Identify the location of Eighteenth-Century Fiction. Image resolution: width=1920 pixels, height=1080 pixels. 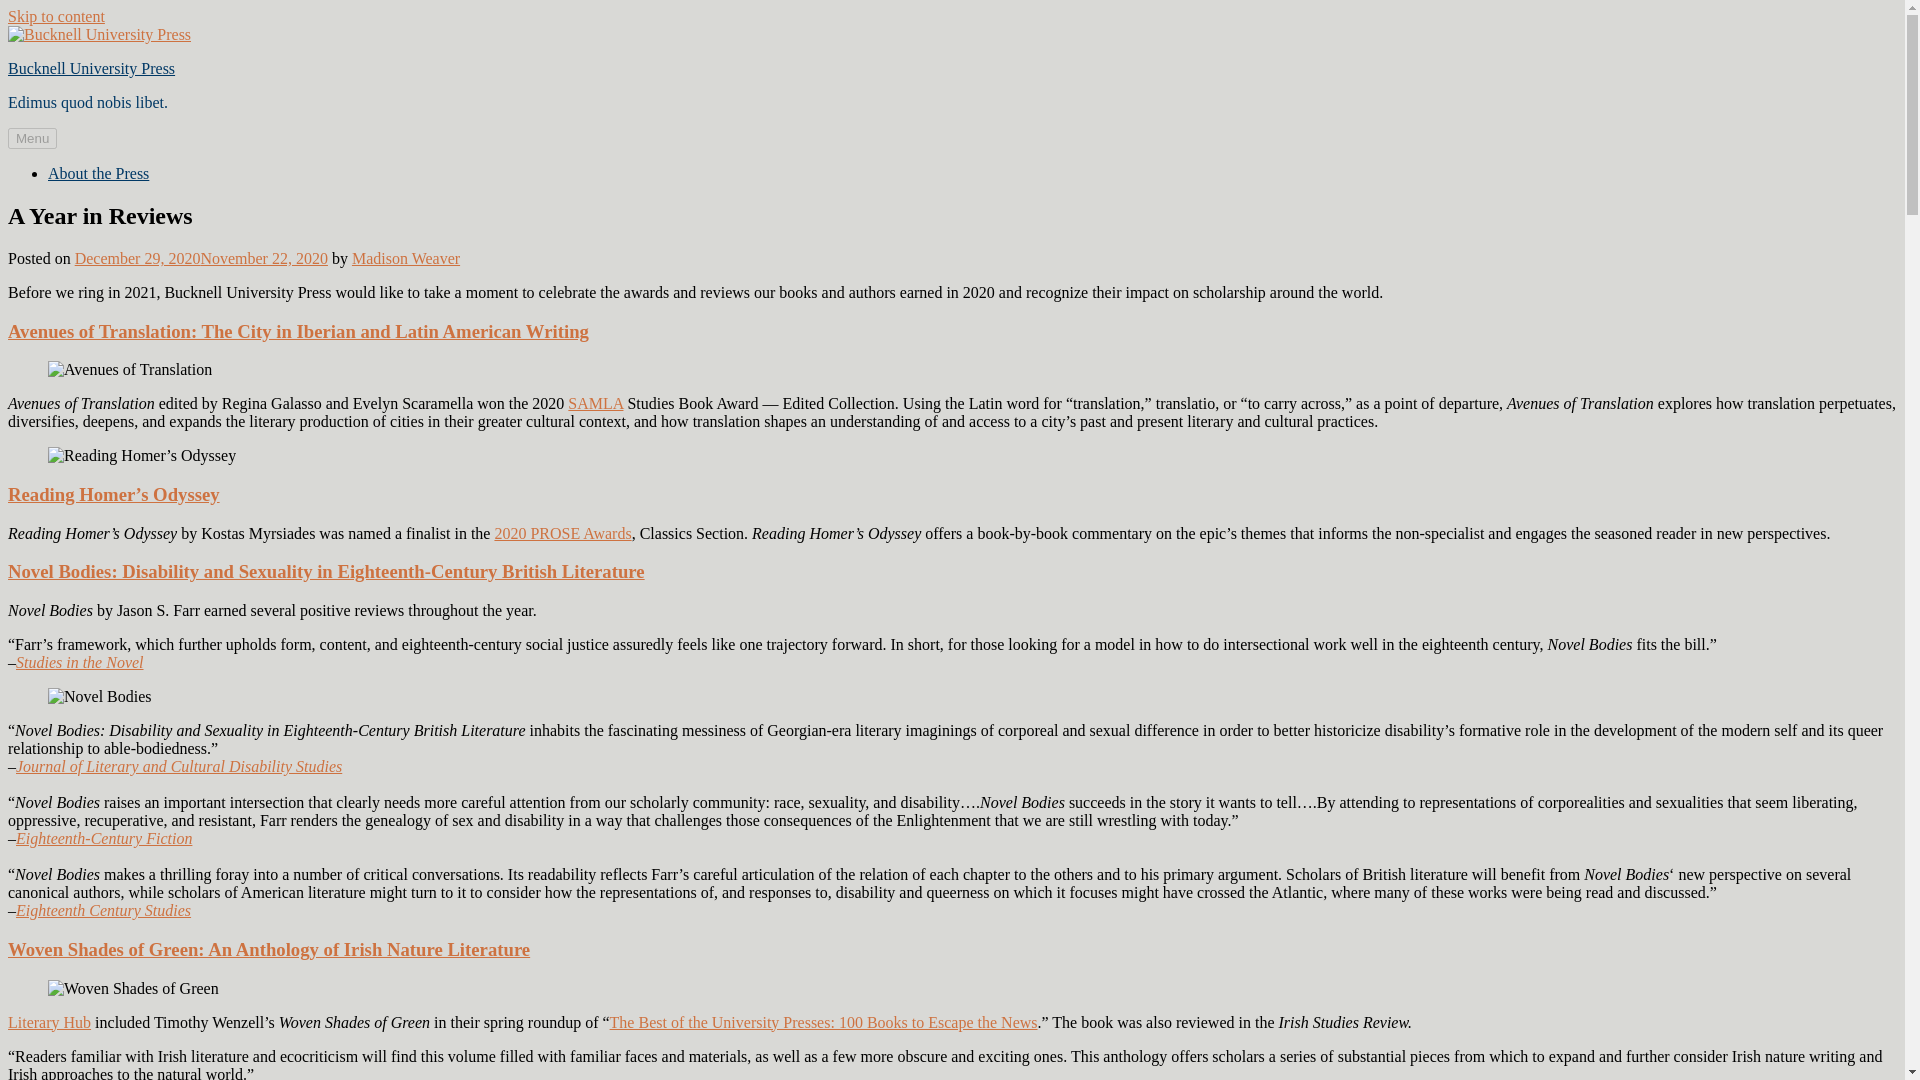
(104, 838).